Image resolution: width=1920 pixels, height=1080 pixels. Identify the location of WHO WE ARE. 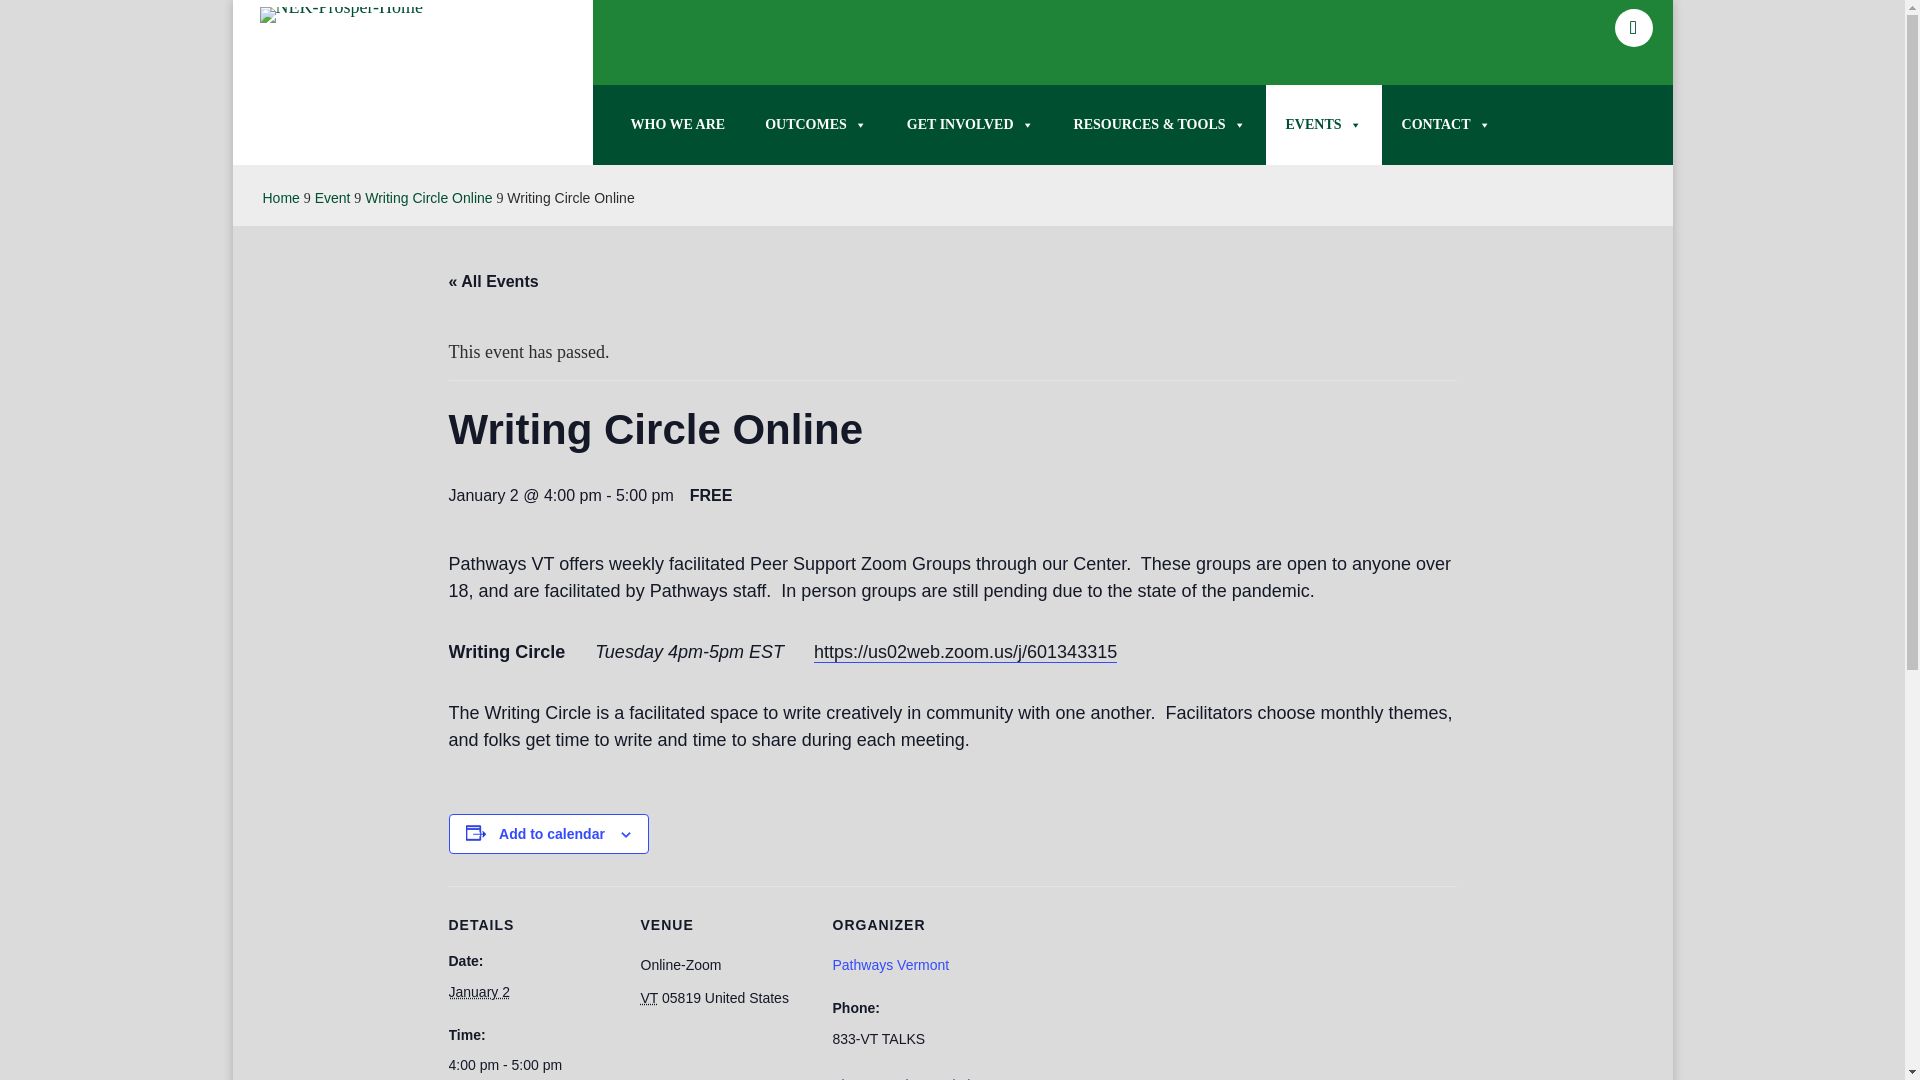
(677, 125).